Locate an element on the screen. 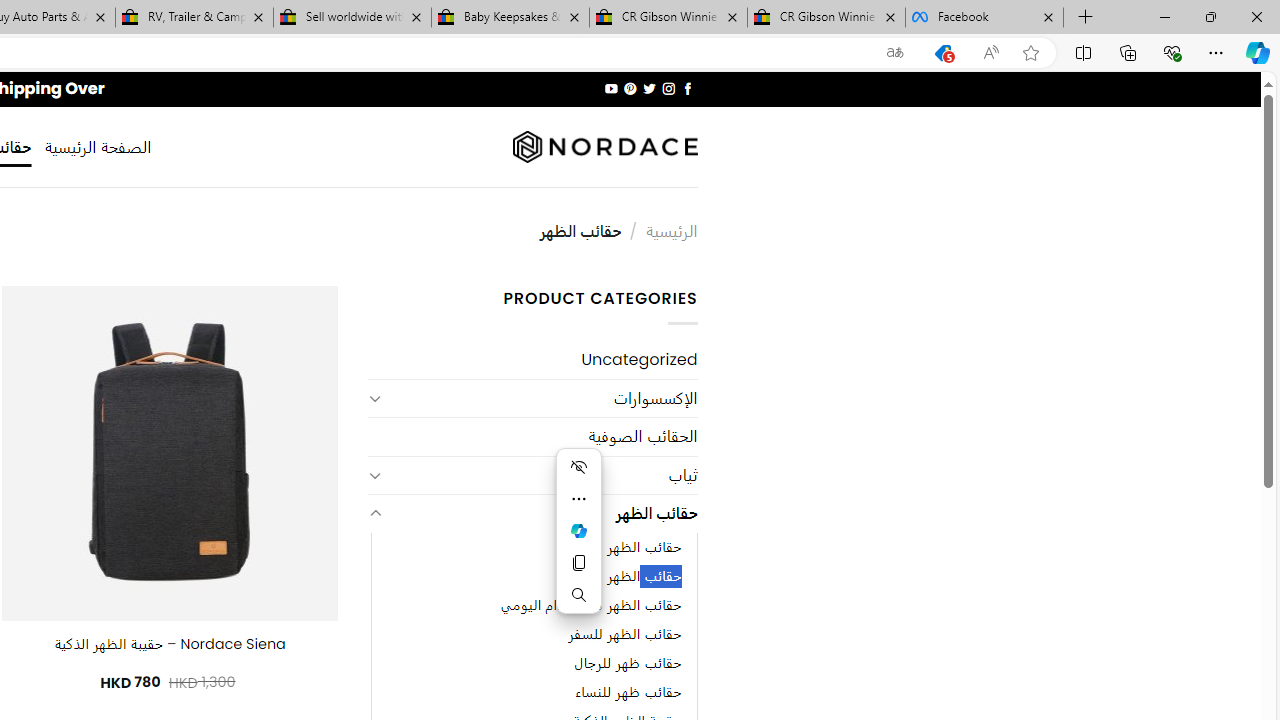 The image size is (1280, 720). RV, Trailer & Camper Steps & Ladders for sale | eBay is located at coordinates (194, 18).